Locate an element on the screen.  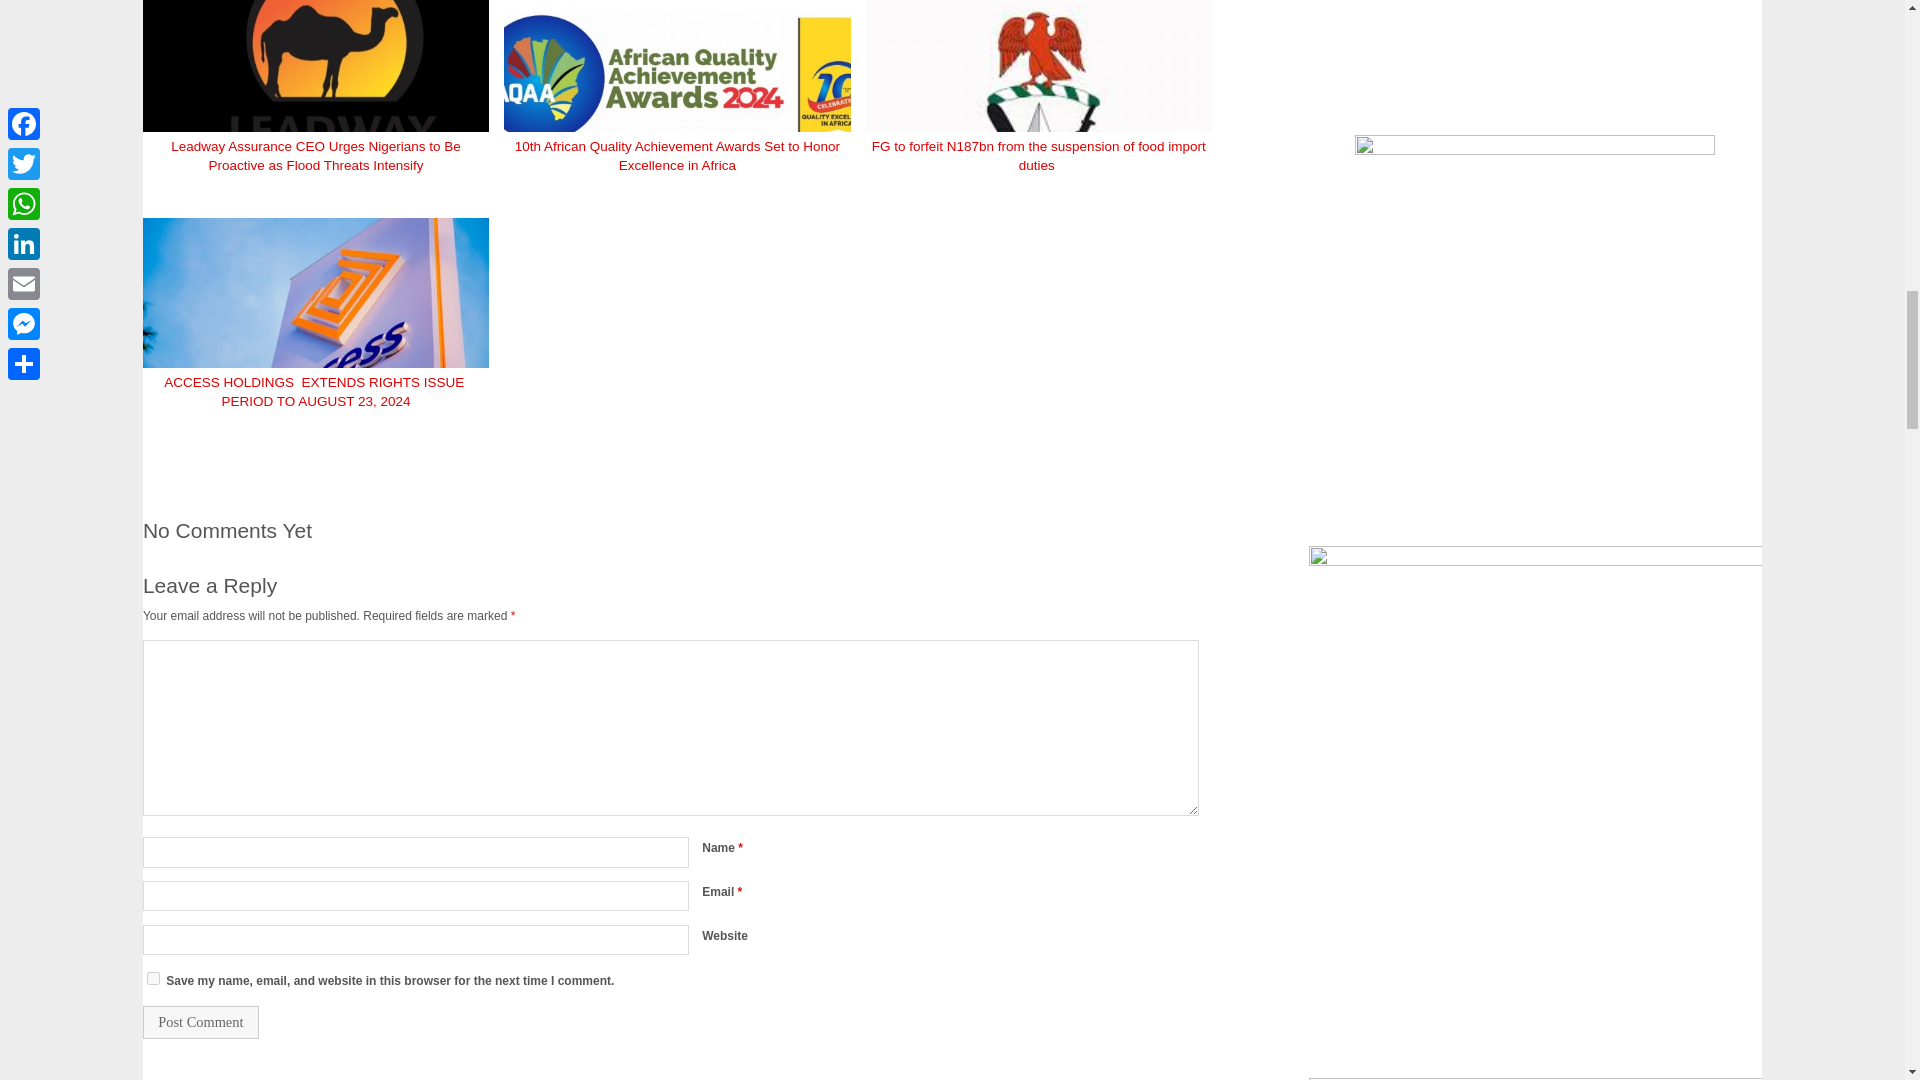
yes is located at coordinates (153, 978).